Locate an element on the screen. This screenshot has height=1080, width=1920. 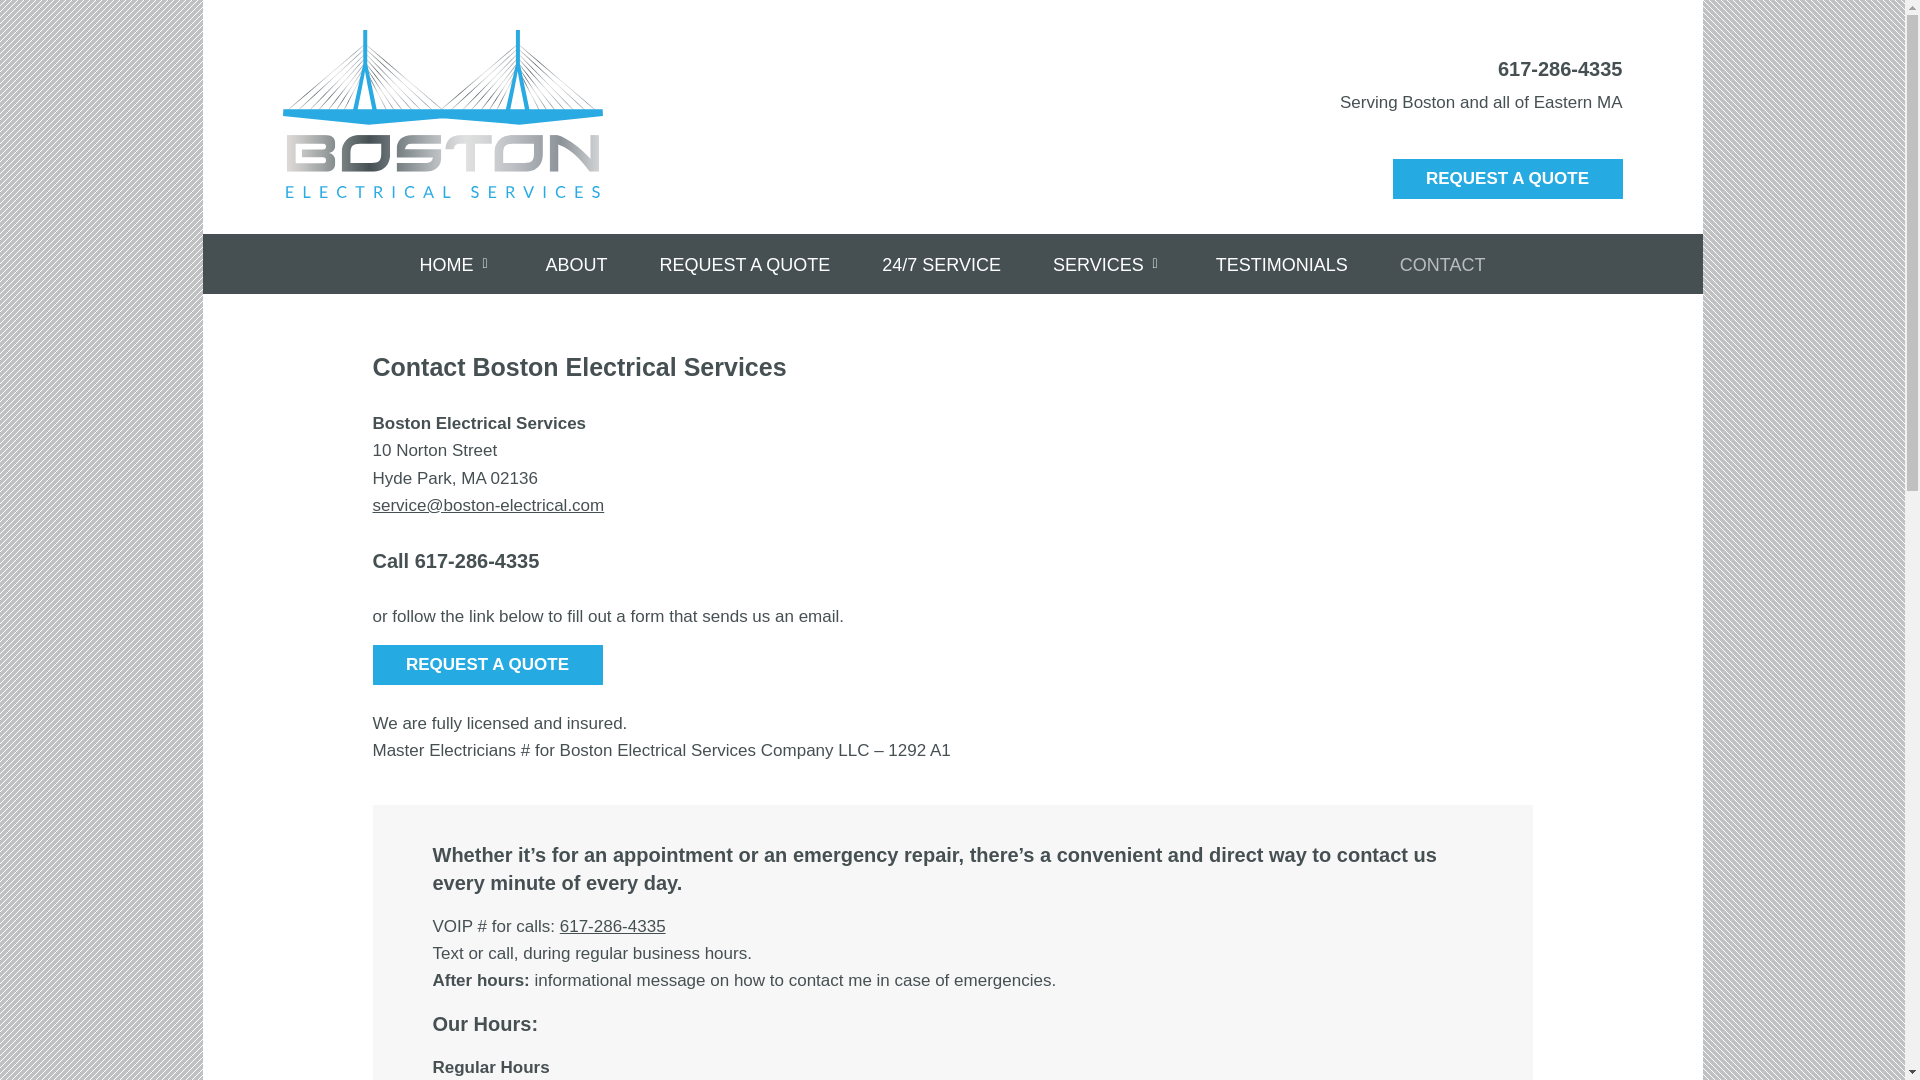
Call 617-286-4335 is located at coordinates (456, 560).